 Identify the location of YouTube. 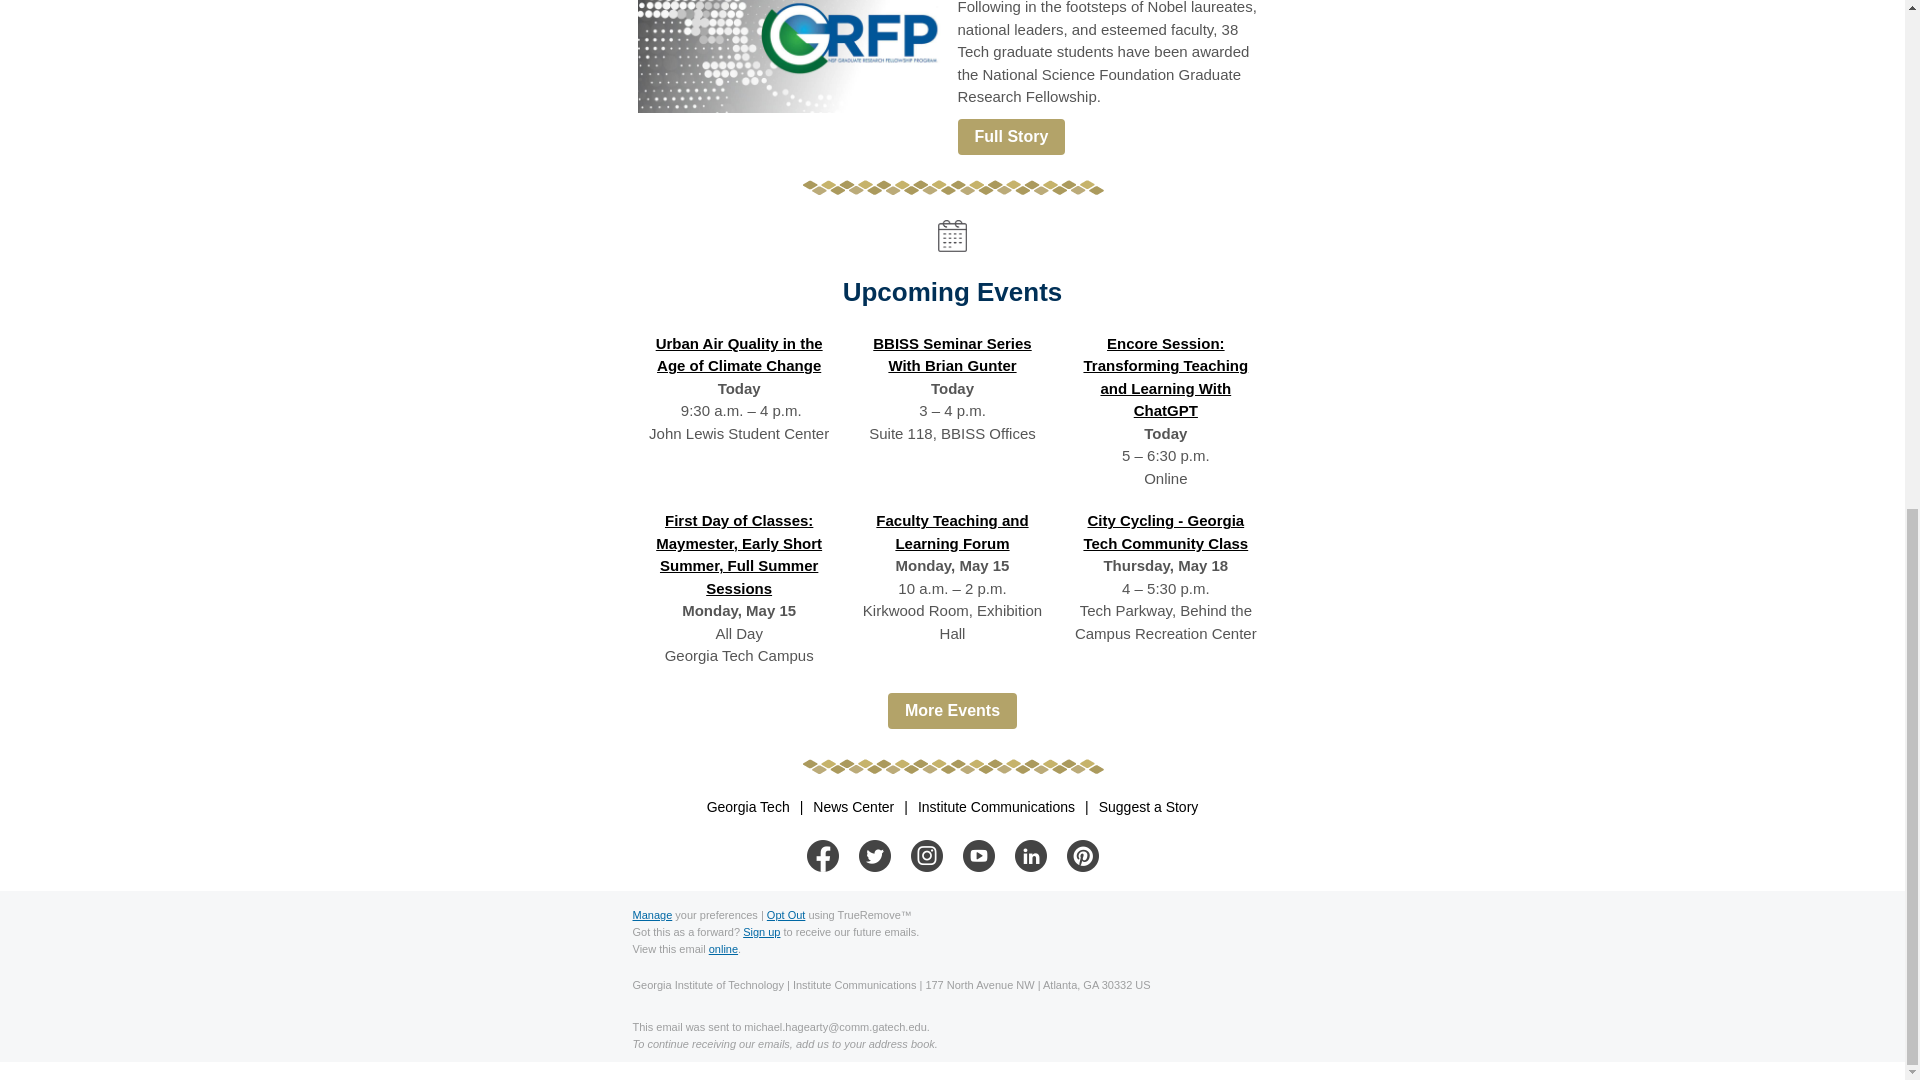
(978, 856).